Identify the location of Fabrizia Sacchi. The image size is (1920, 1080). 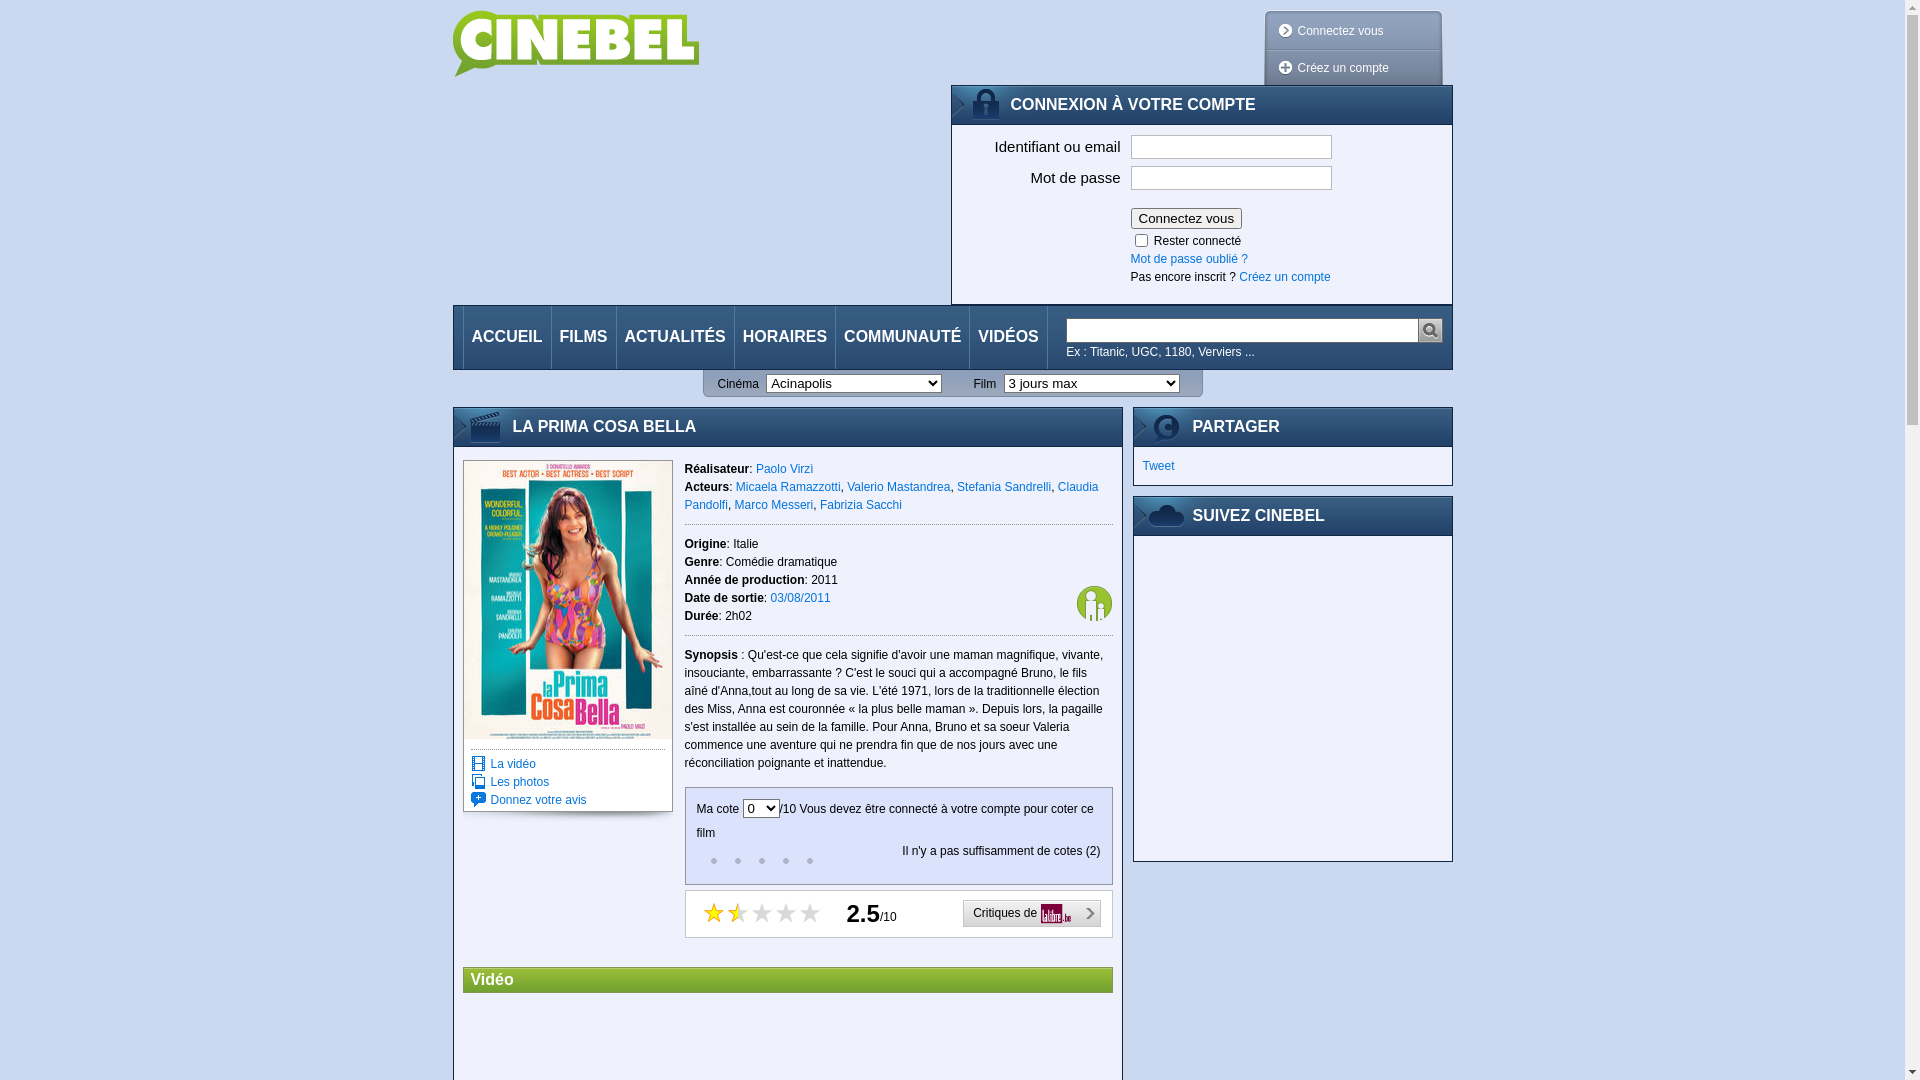
(861, 505).